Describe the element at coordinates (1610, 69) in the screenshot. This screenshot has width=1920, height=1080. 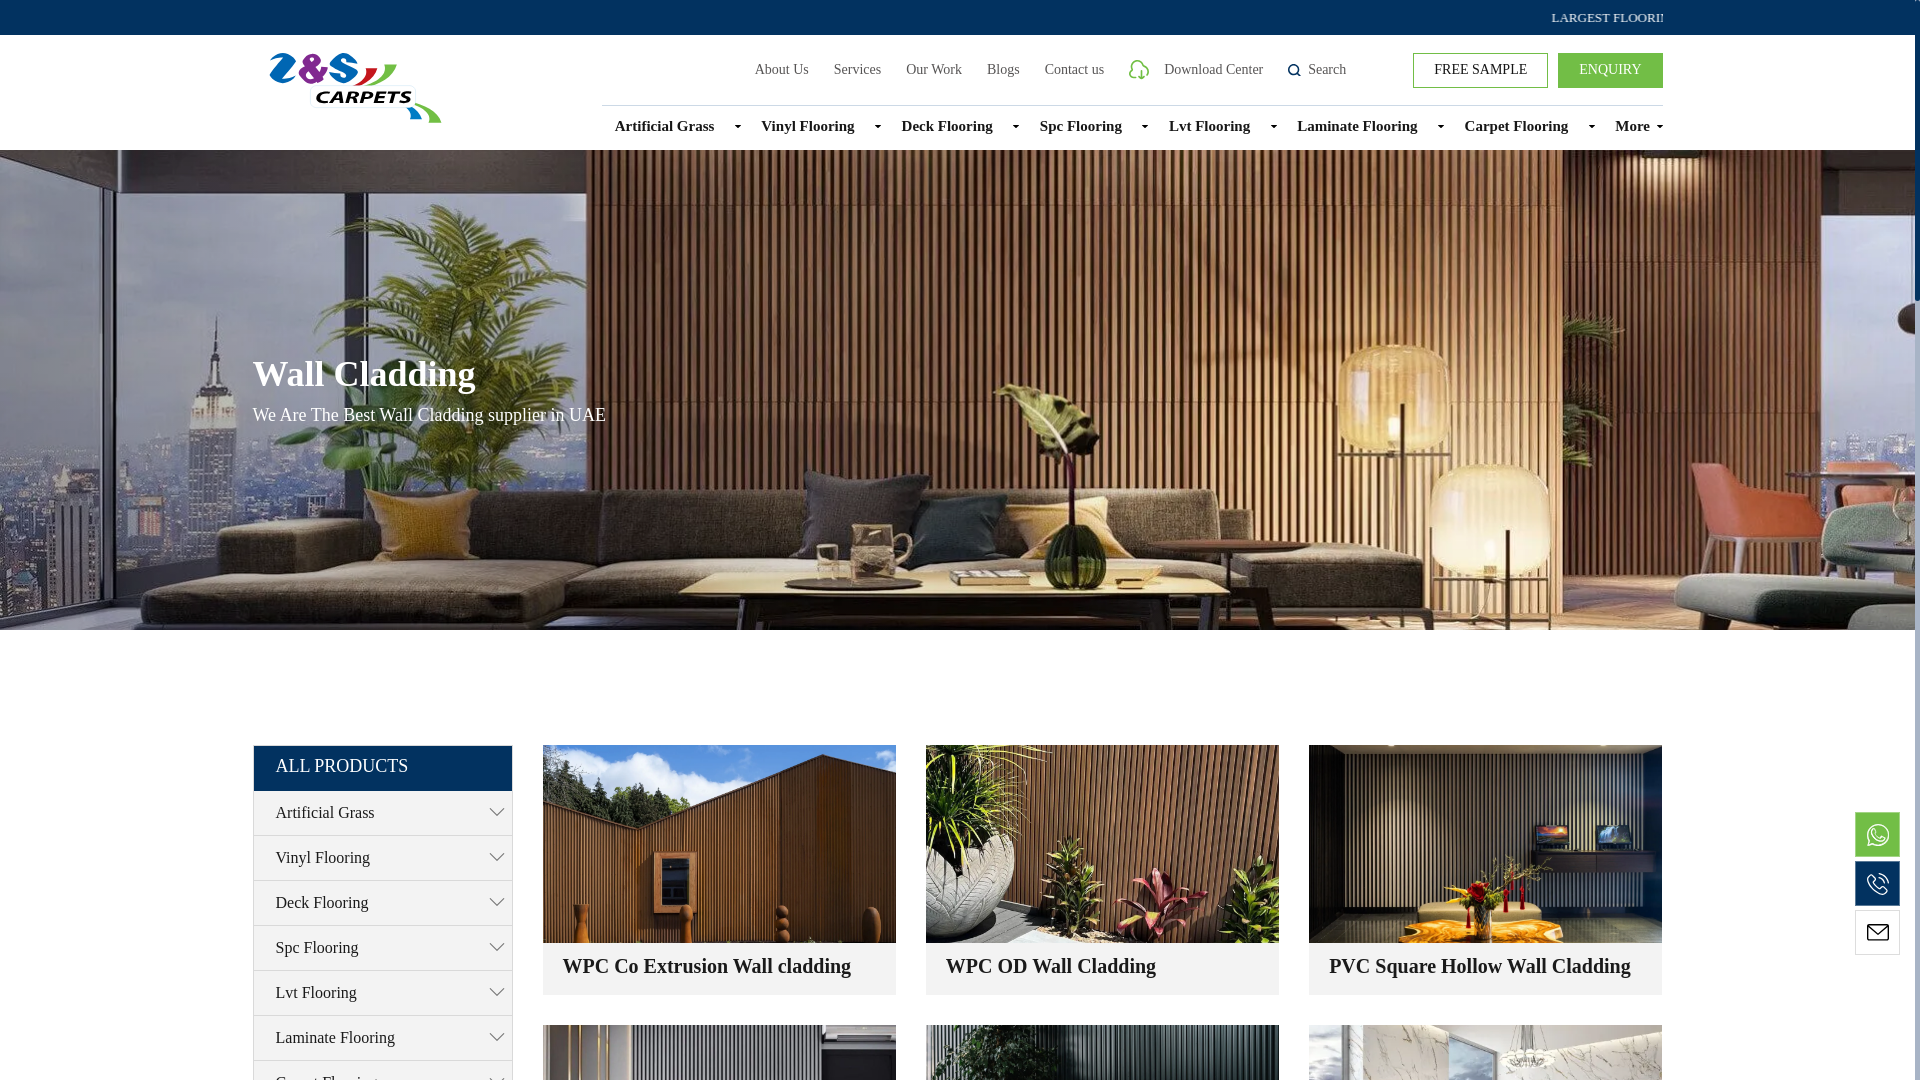
I see `ENQUIRY` at that location.